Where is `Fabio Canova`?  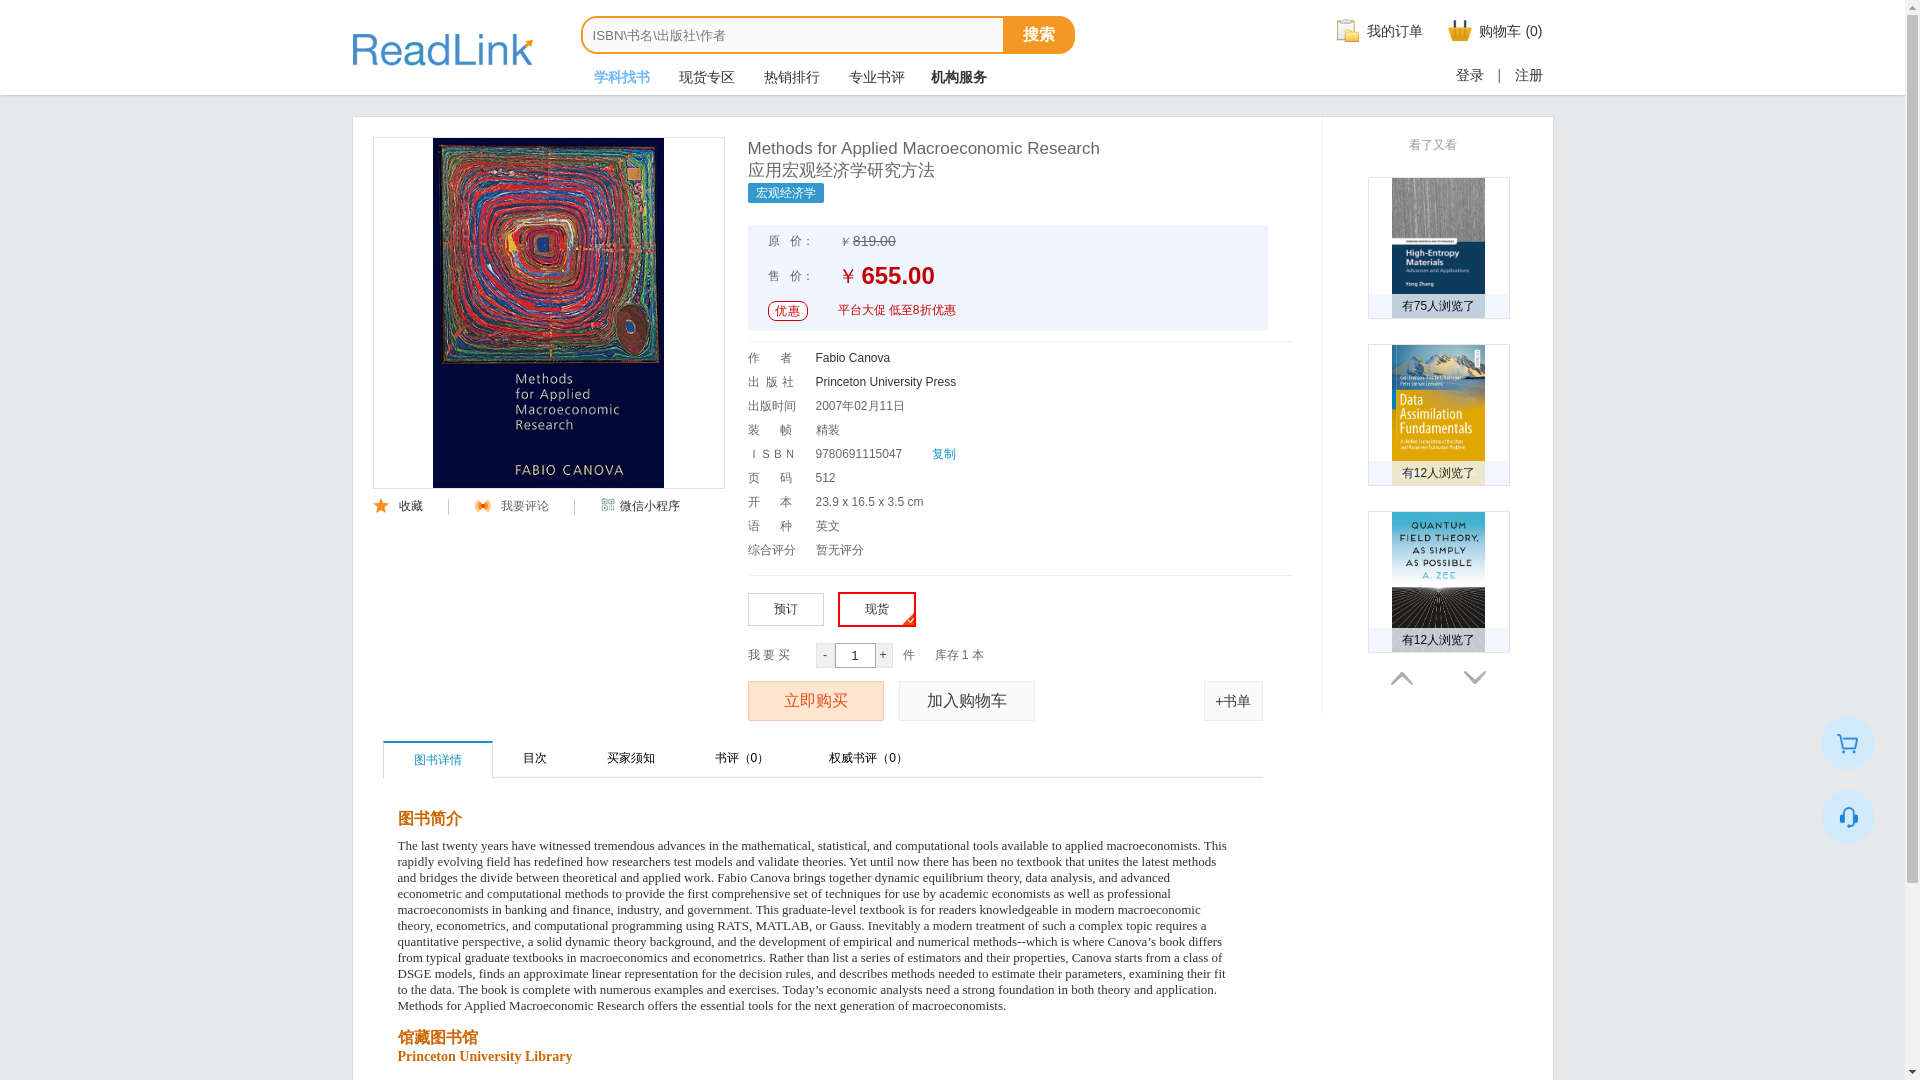
Fabio Canova is located at coordinates (853, 358).